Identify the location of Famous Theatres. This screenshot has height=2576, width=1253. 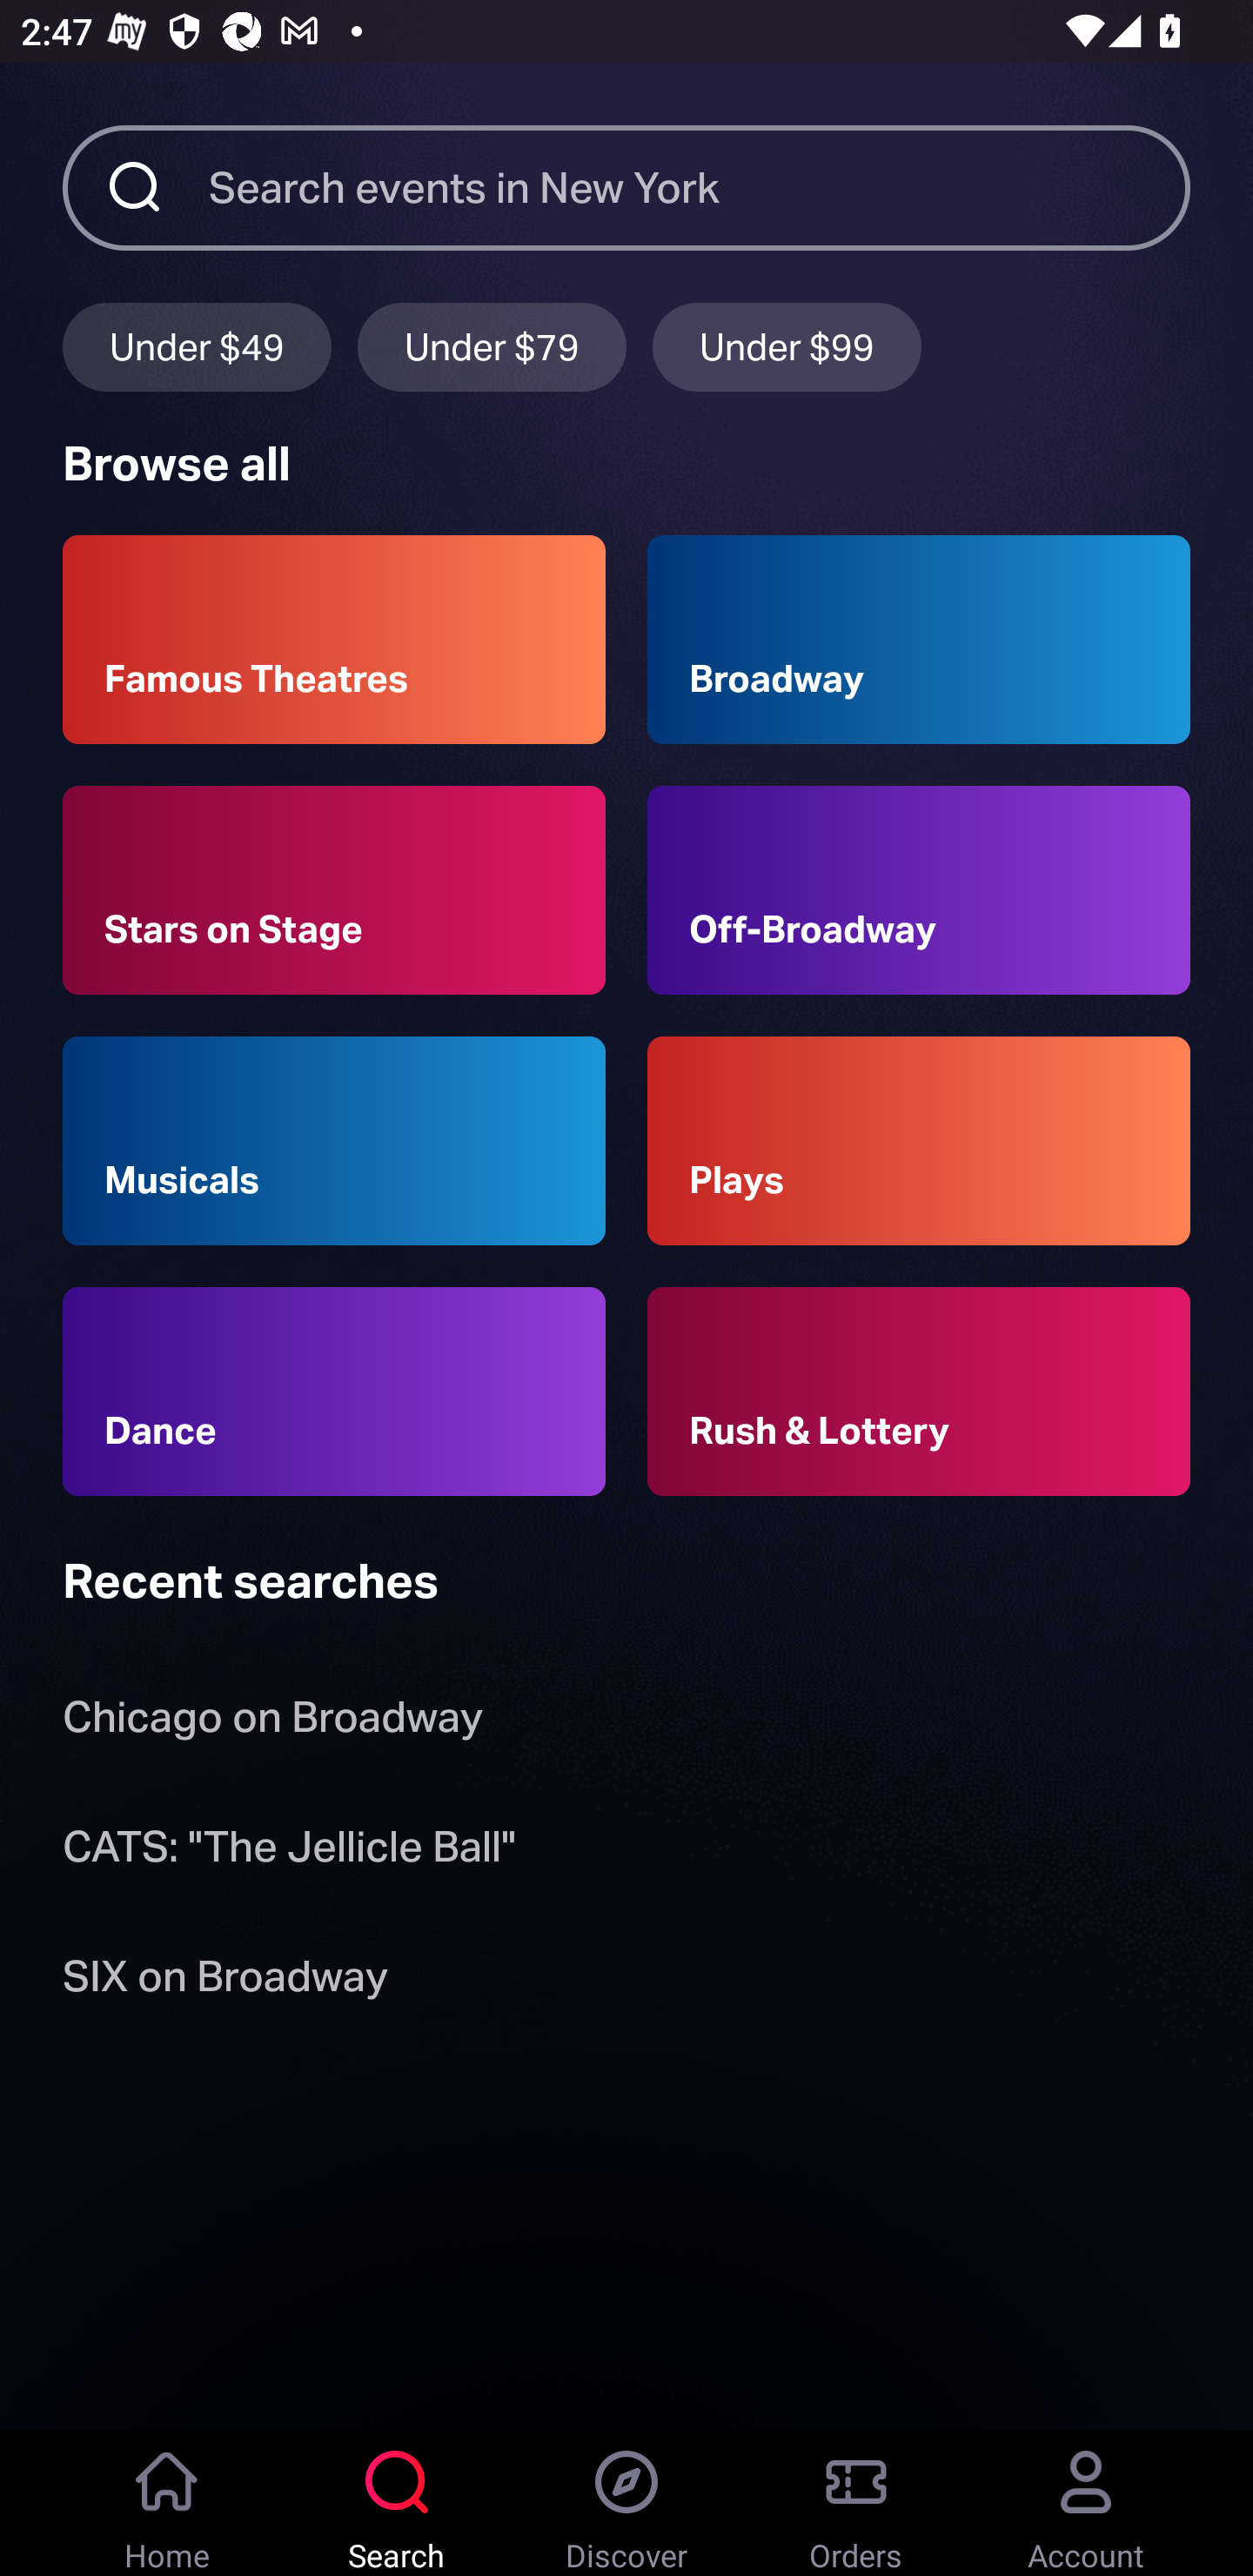
(334, 640).